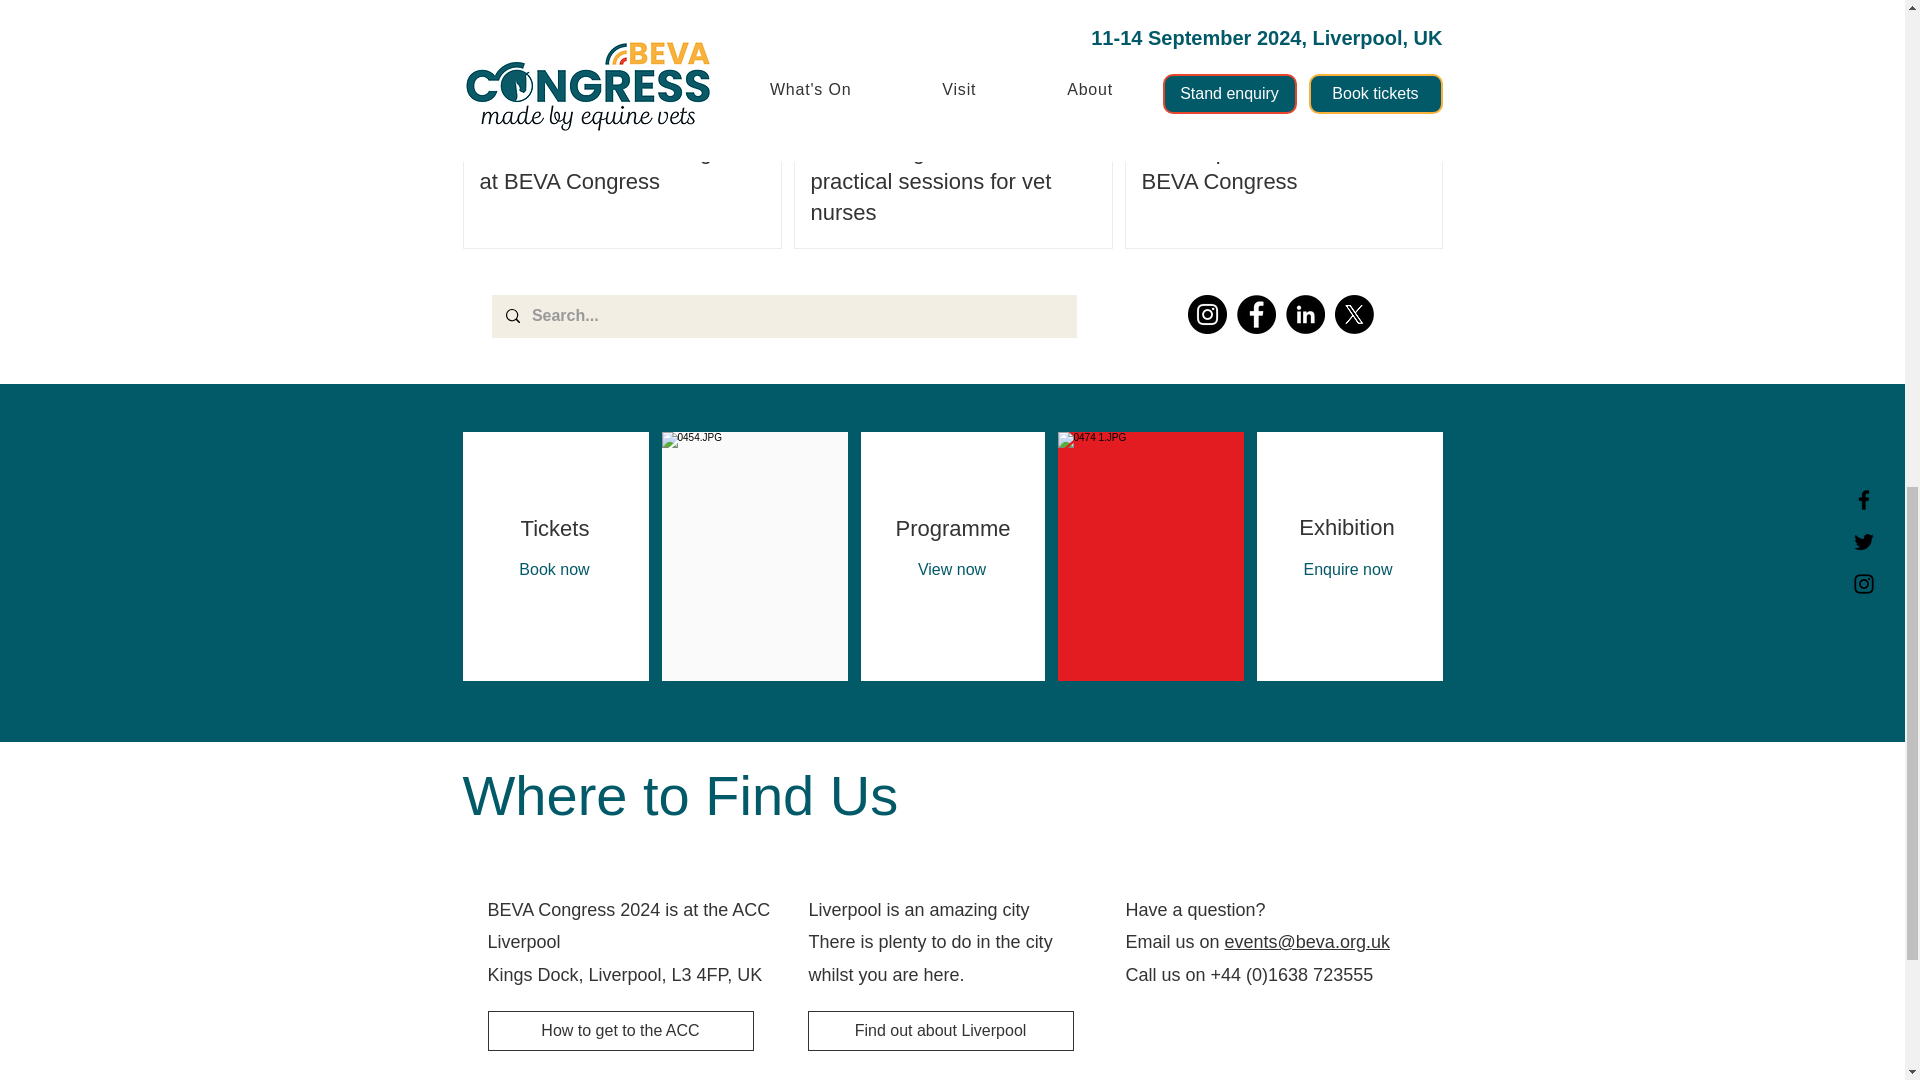 This screenshot has width=1920, height=1080. What do you see at coordinates (1284, 166) in the screenshot?
I see `Wetlab practicals come to BEVA Congress` at bounding box center [1284, 166].